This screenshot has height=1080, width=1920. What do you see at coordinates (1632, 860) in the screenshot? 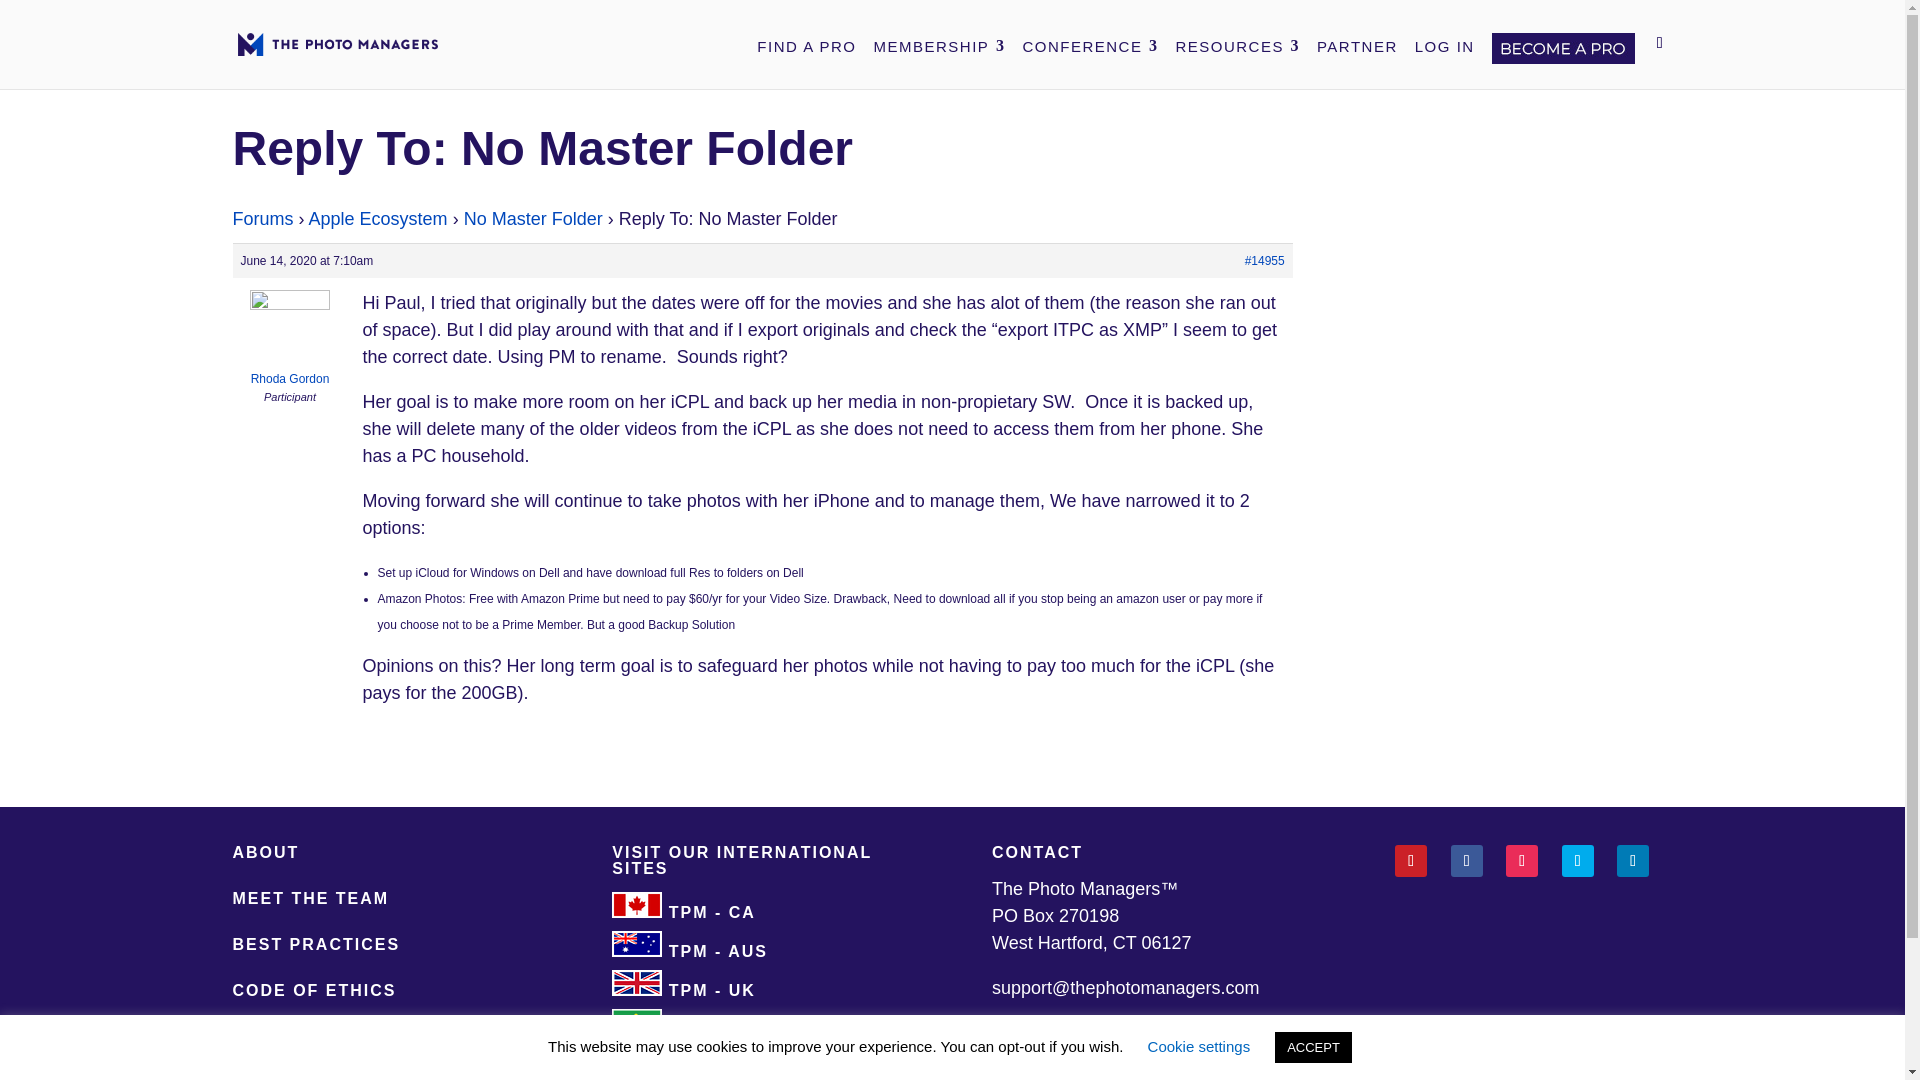
I see `Follow on LinkedIn` at bounding box center [1632, 860].